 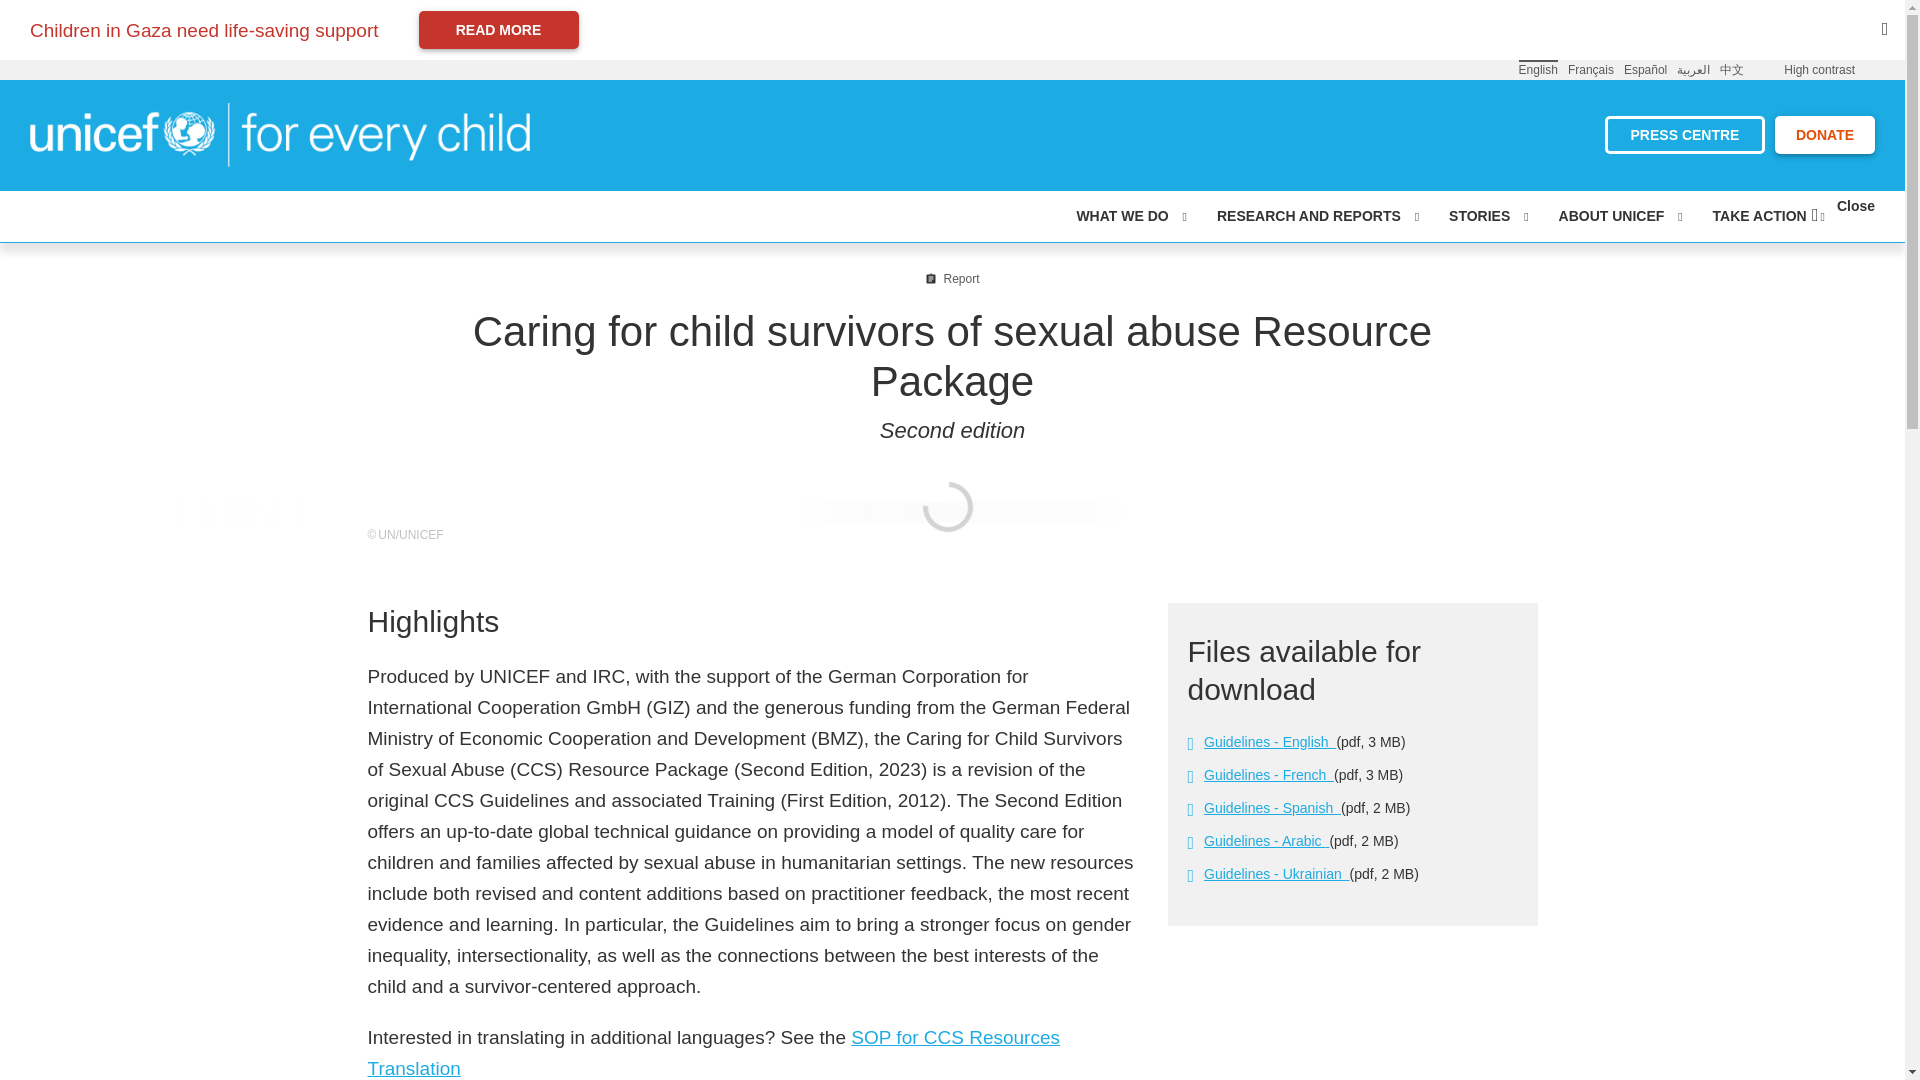 I want to click on WHAT WE DO, so click(x=1130, y=216).